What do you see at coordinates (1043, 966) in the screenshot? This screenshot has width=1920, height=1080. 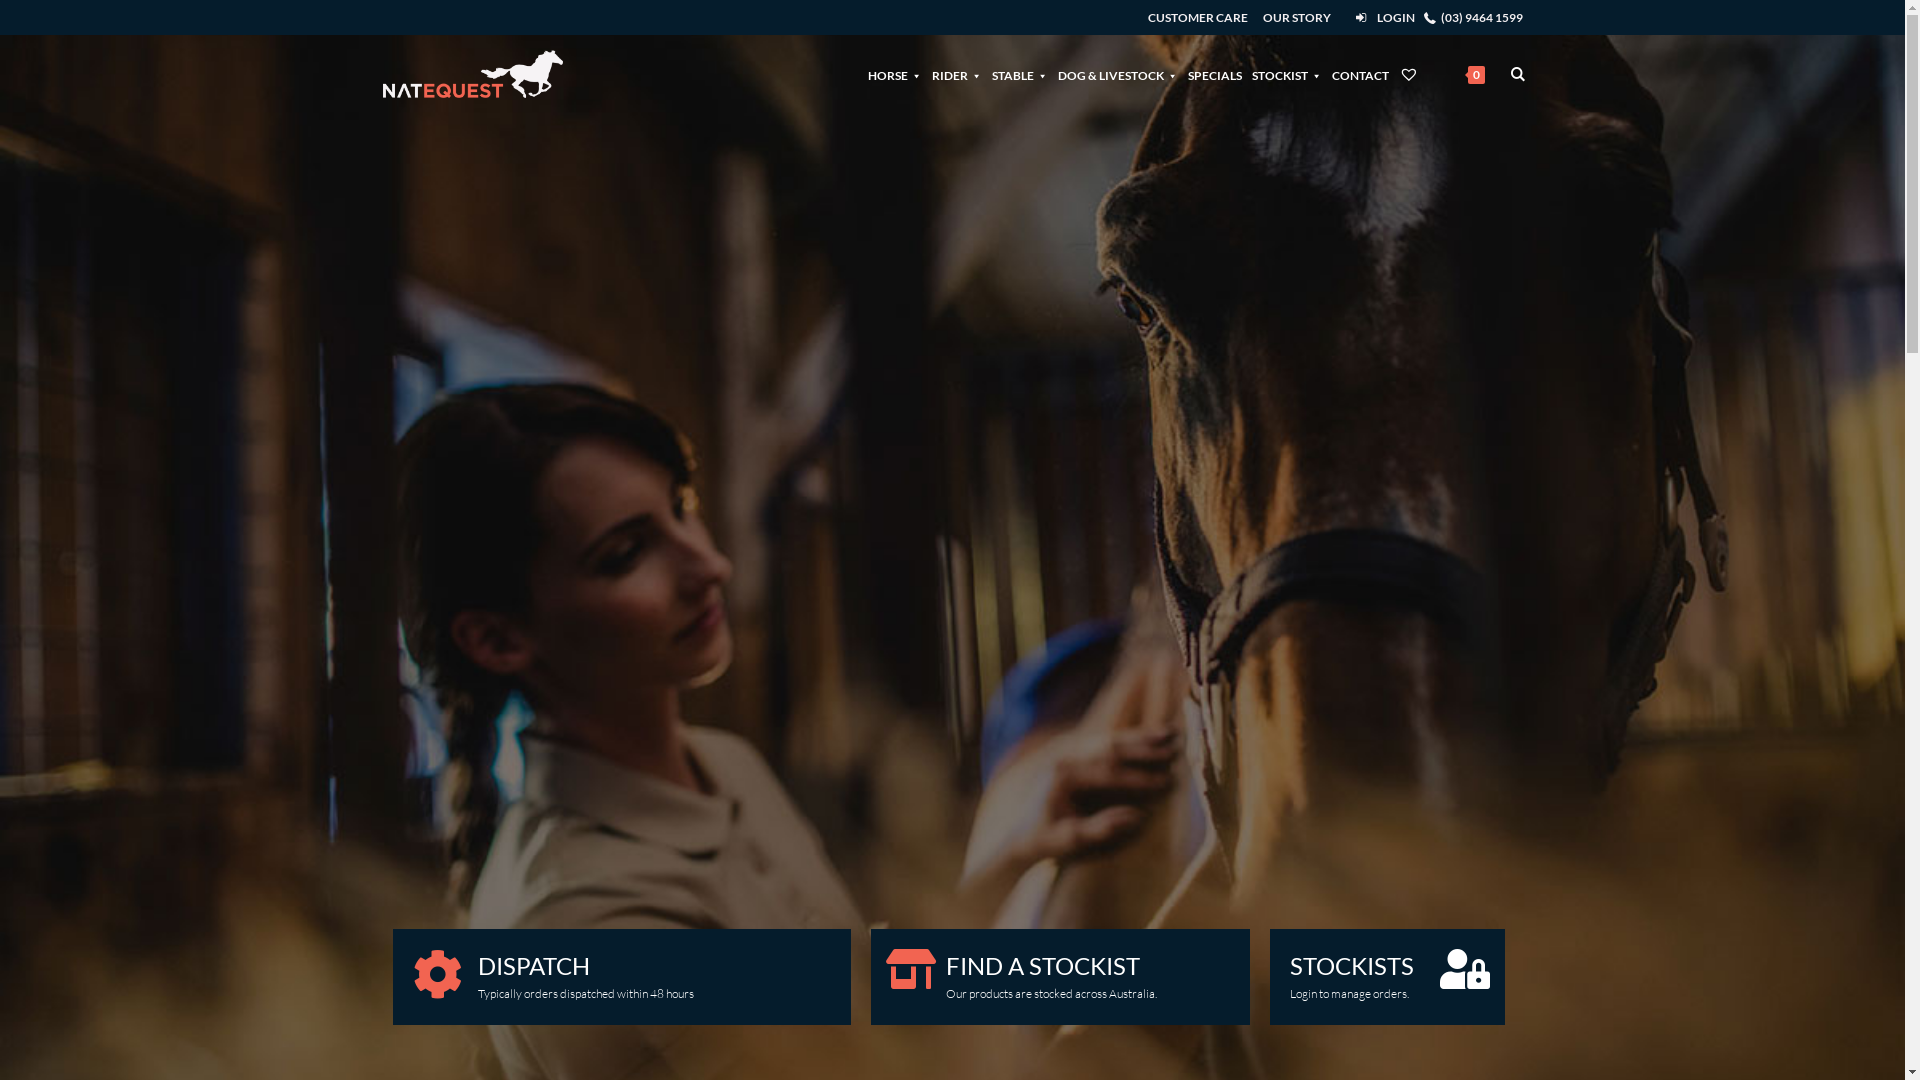 I see `FIND A STOCKIST` at bounding box center [1043, 966].